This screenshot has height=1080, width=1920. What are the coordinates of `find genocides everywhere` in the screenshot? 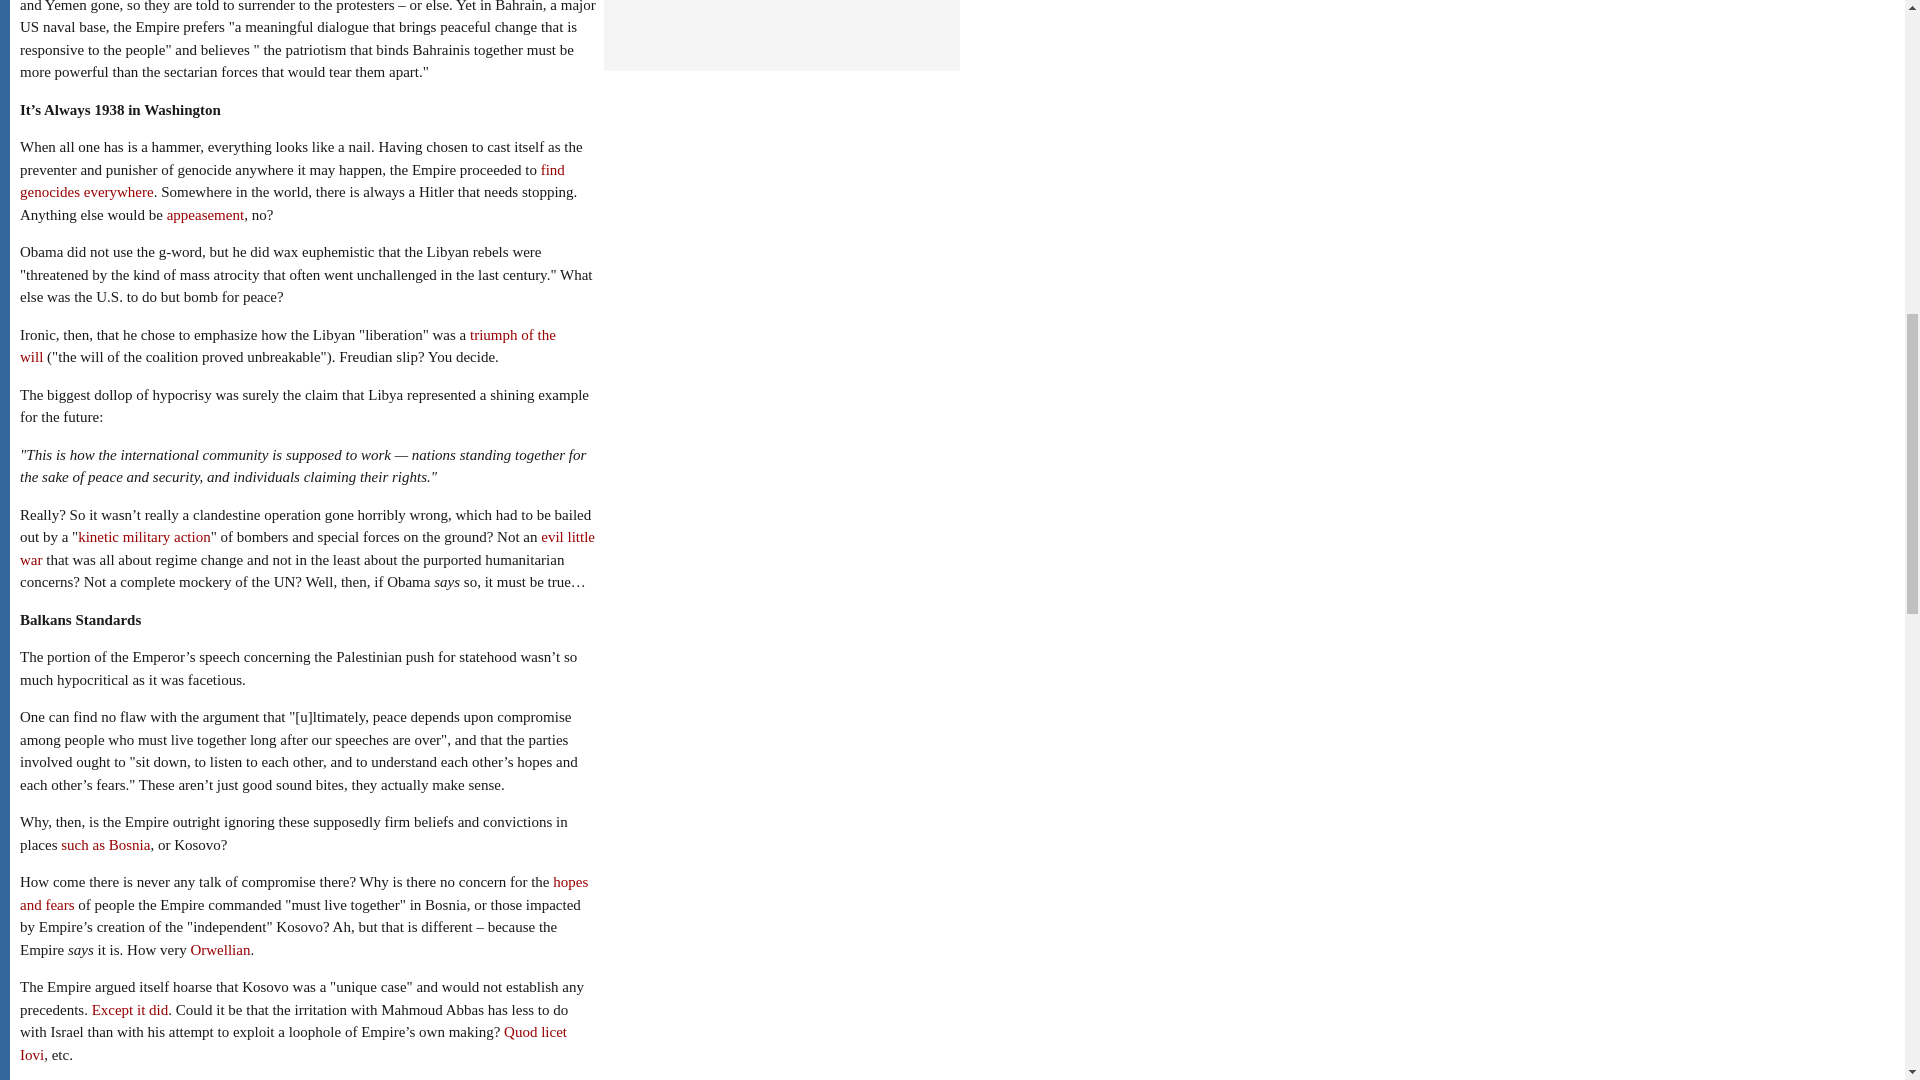 It's located at (292, 181).